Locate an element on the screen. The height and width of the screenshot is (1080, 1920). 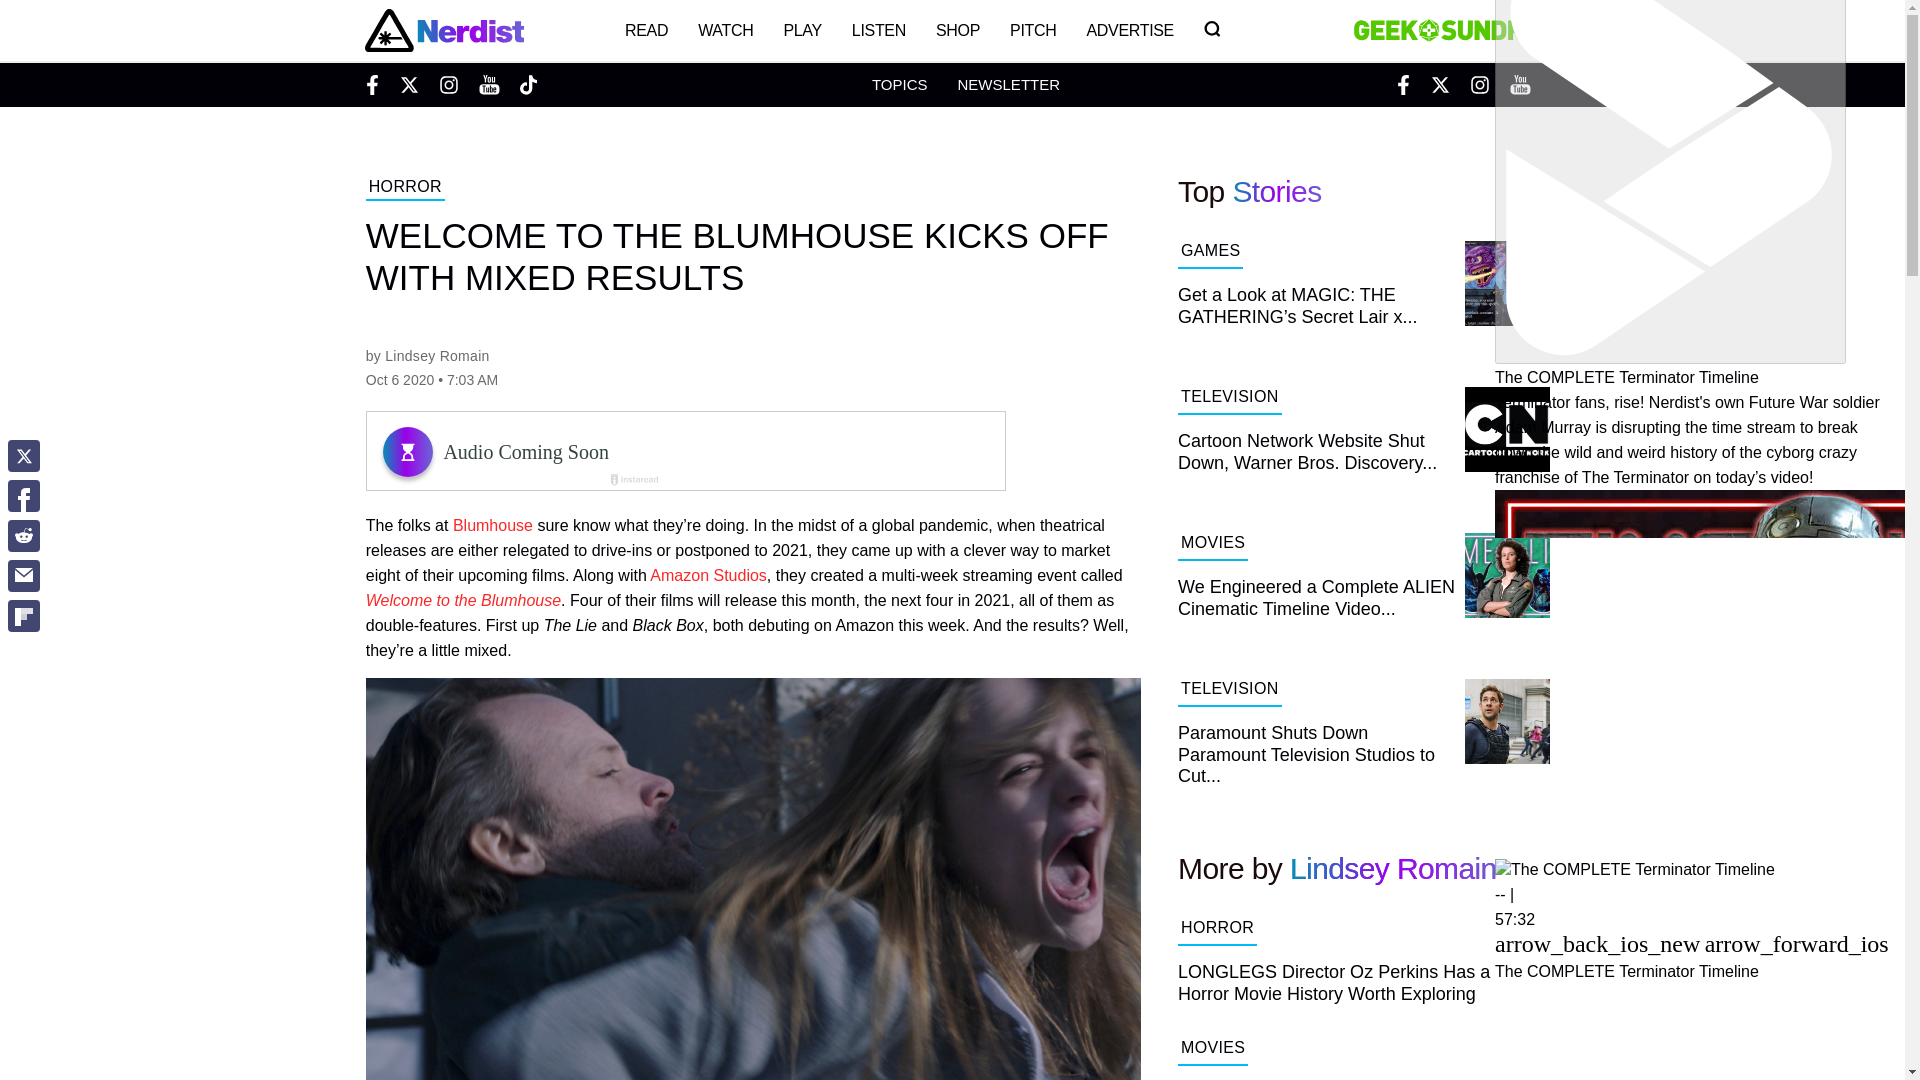
We Engineered a Complete ALIEN Cinematic Timeline Video... is located at coordinates (1364, 602).